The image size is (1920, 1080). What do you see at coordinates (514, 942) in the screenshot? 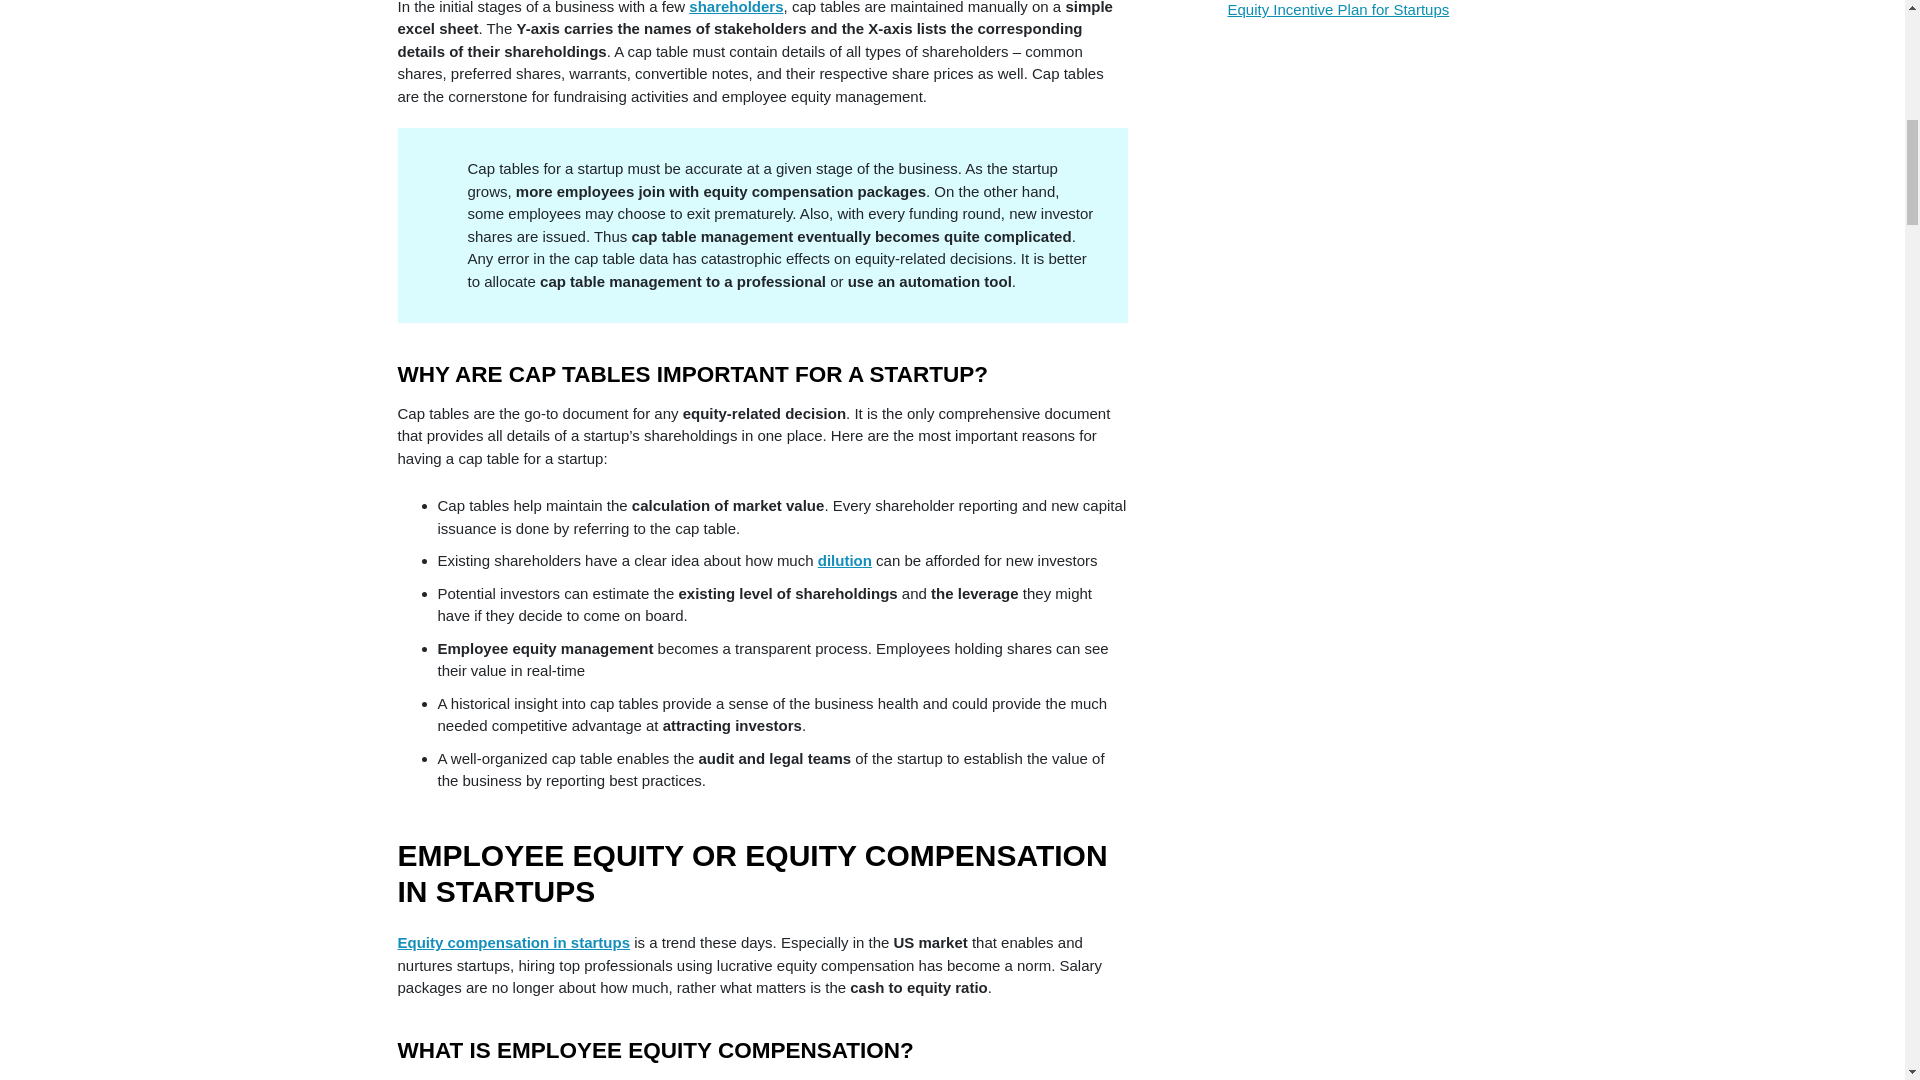
I see `Equity compensation in startups` at bounding box center [514, 942].